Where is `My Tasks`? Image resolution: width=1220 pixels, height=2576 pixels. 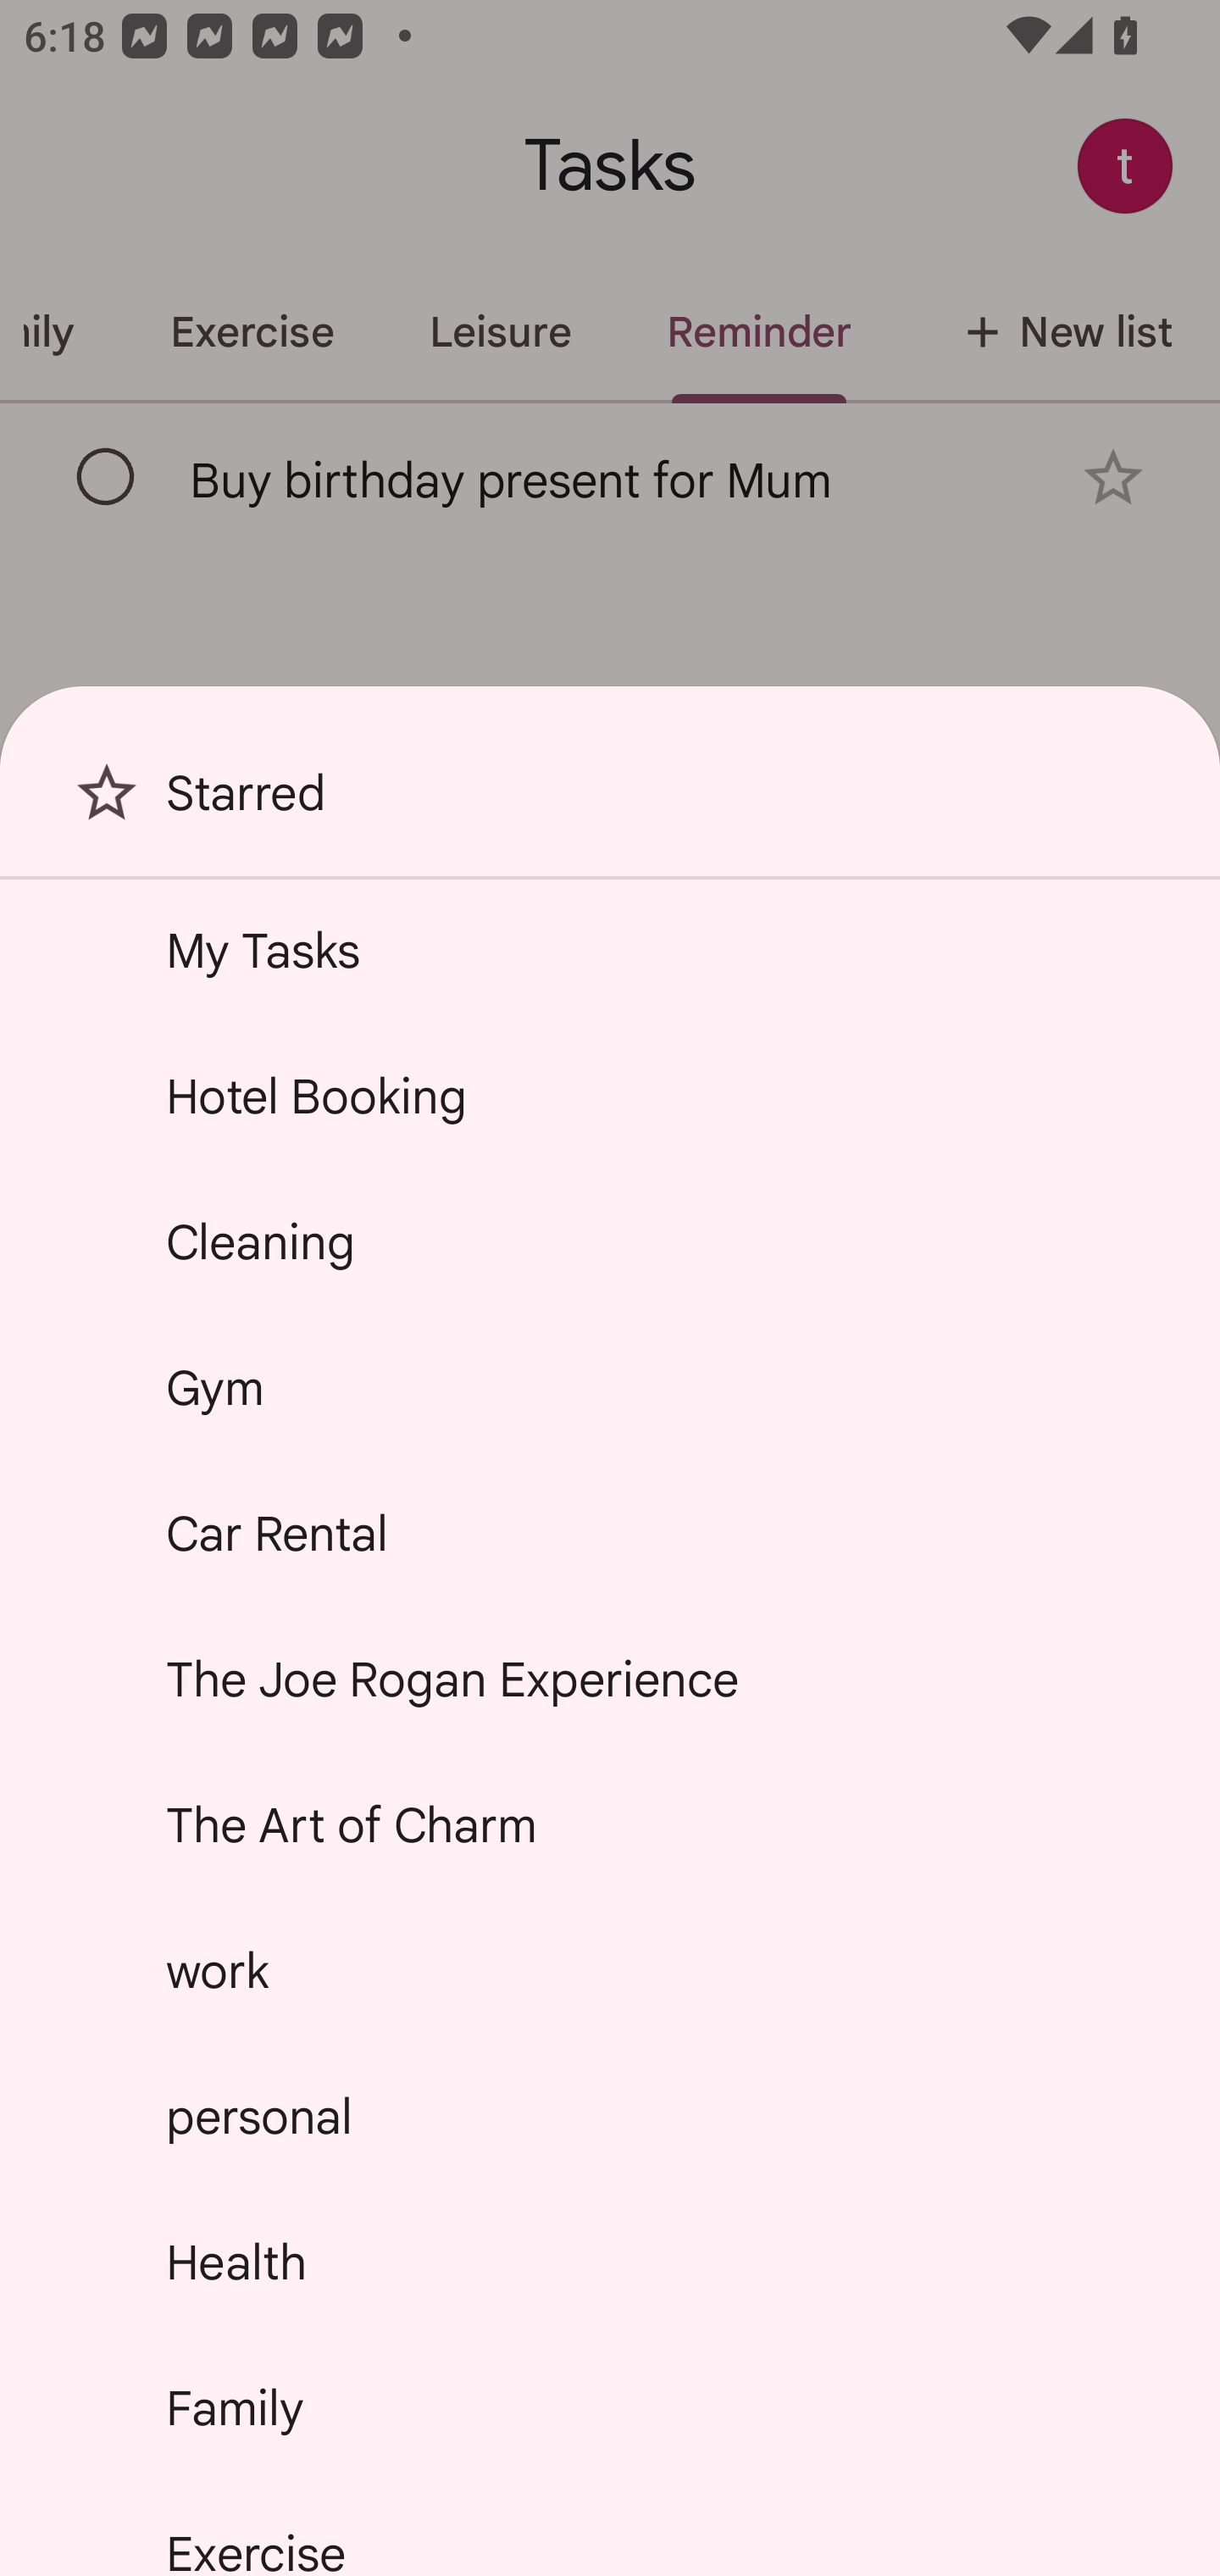 My Tasks is located at coordinates (610, 950).